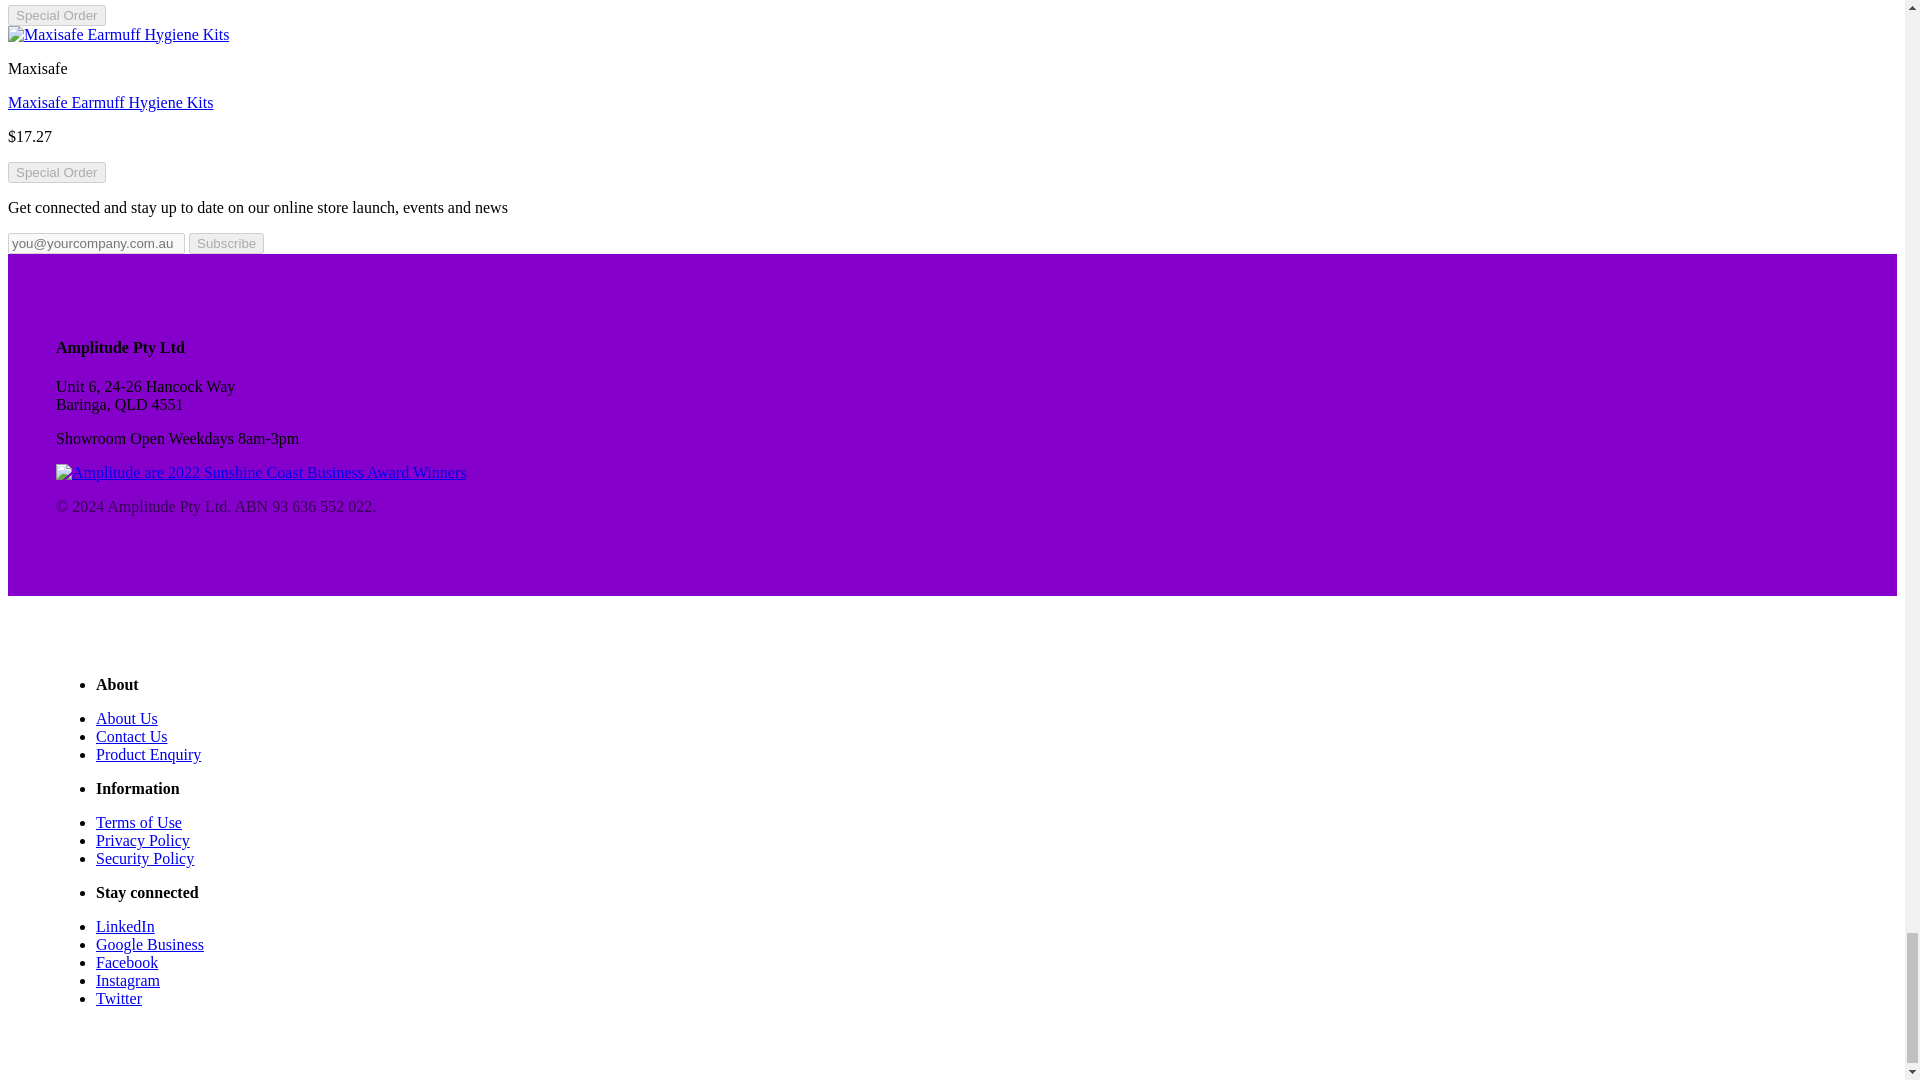 Image resolution: width=1920 pixels, height=1080 pixels. Describe the element at coordinates (56, 172) in the screenshot. I see `Add Maxisafe Earmuff Hygiene Kits to Cart` at that location.